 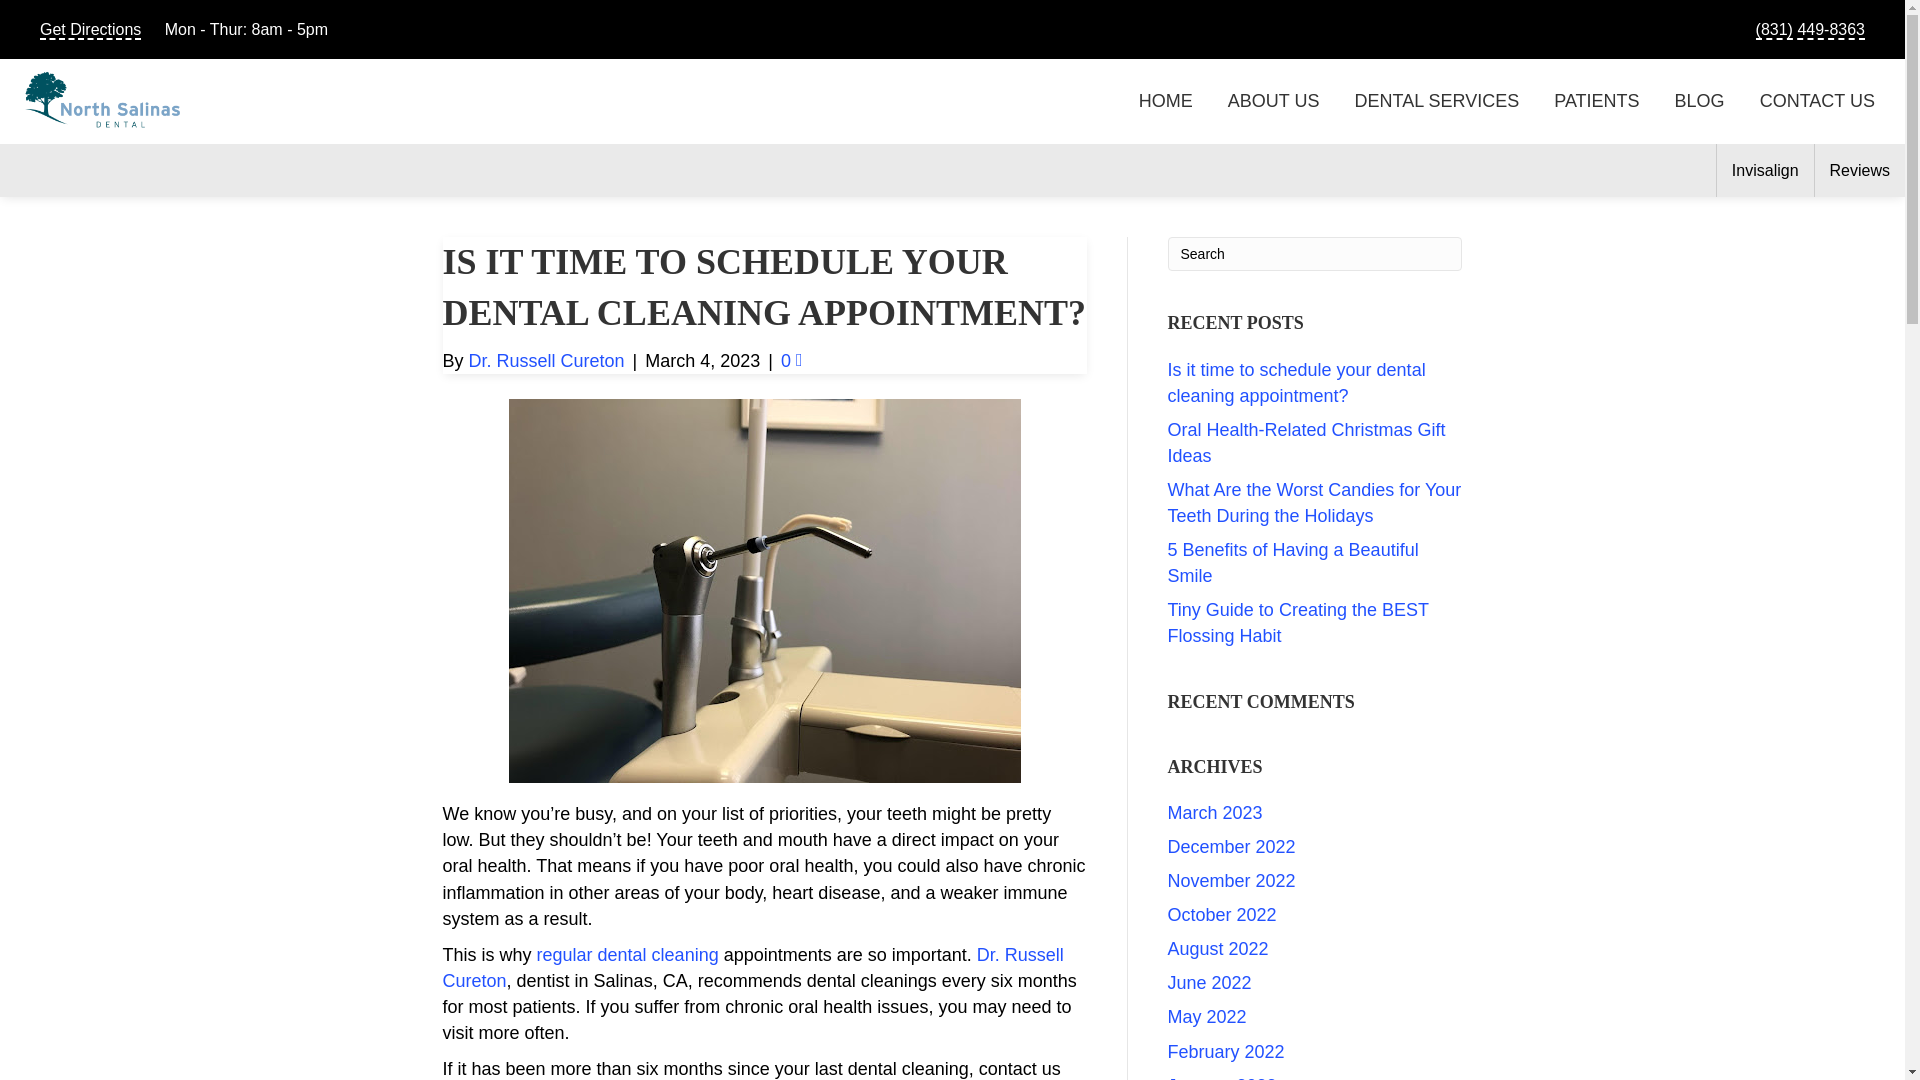 I want to click on Search, so click(x=1315, y=254).